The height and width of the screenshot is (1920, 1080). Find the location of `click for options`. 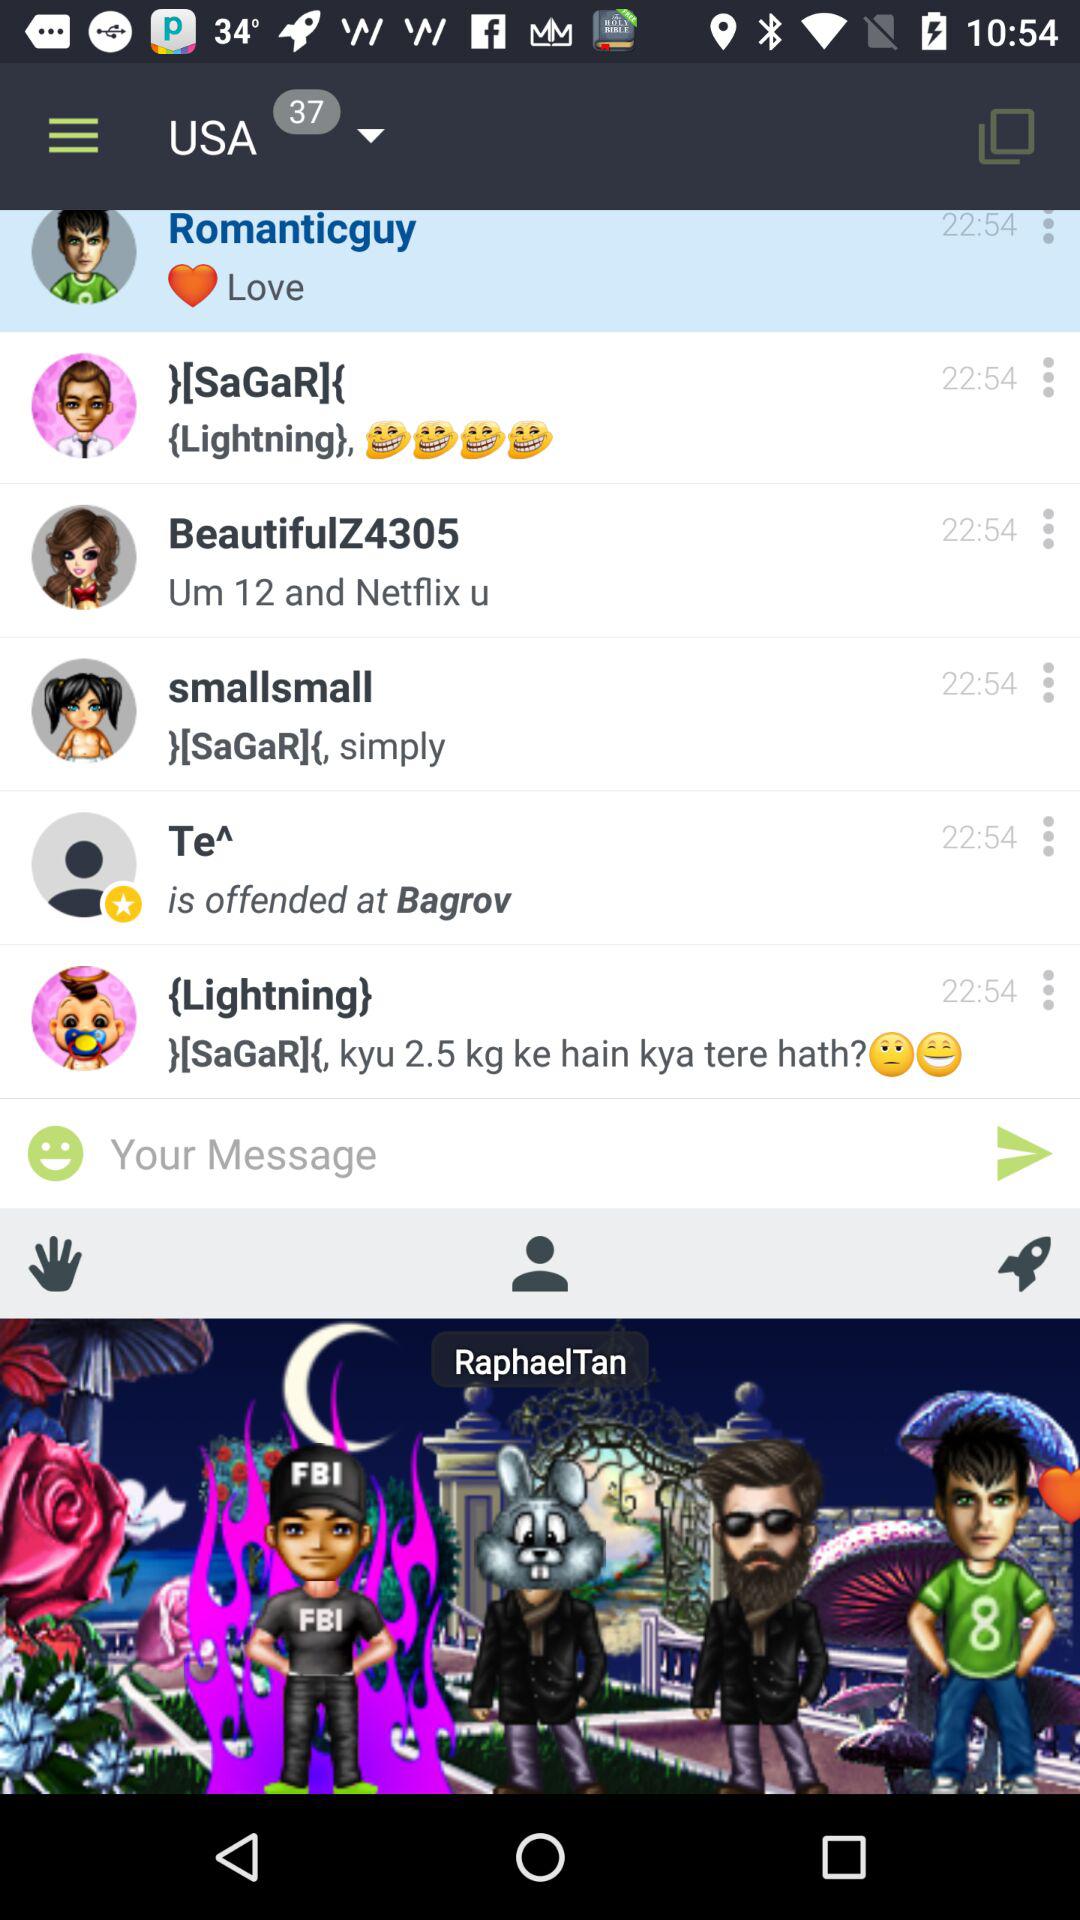

click for options is located at coordinates (1048, 682).